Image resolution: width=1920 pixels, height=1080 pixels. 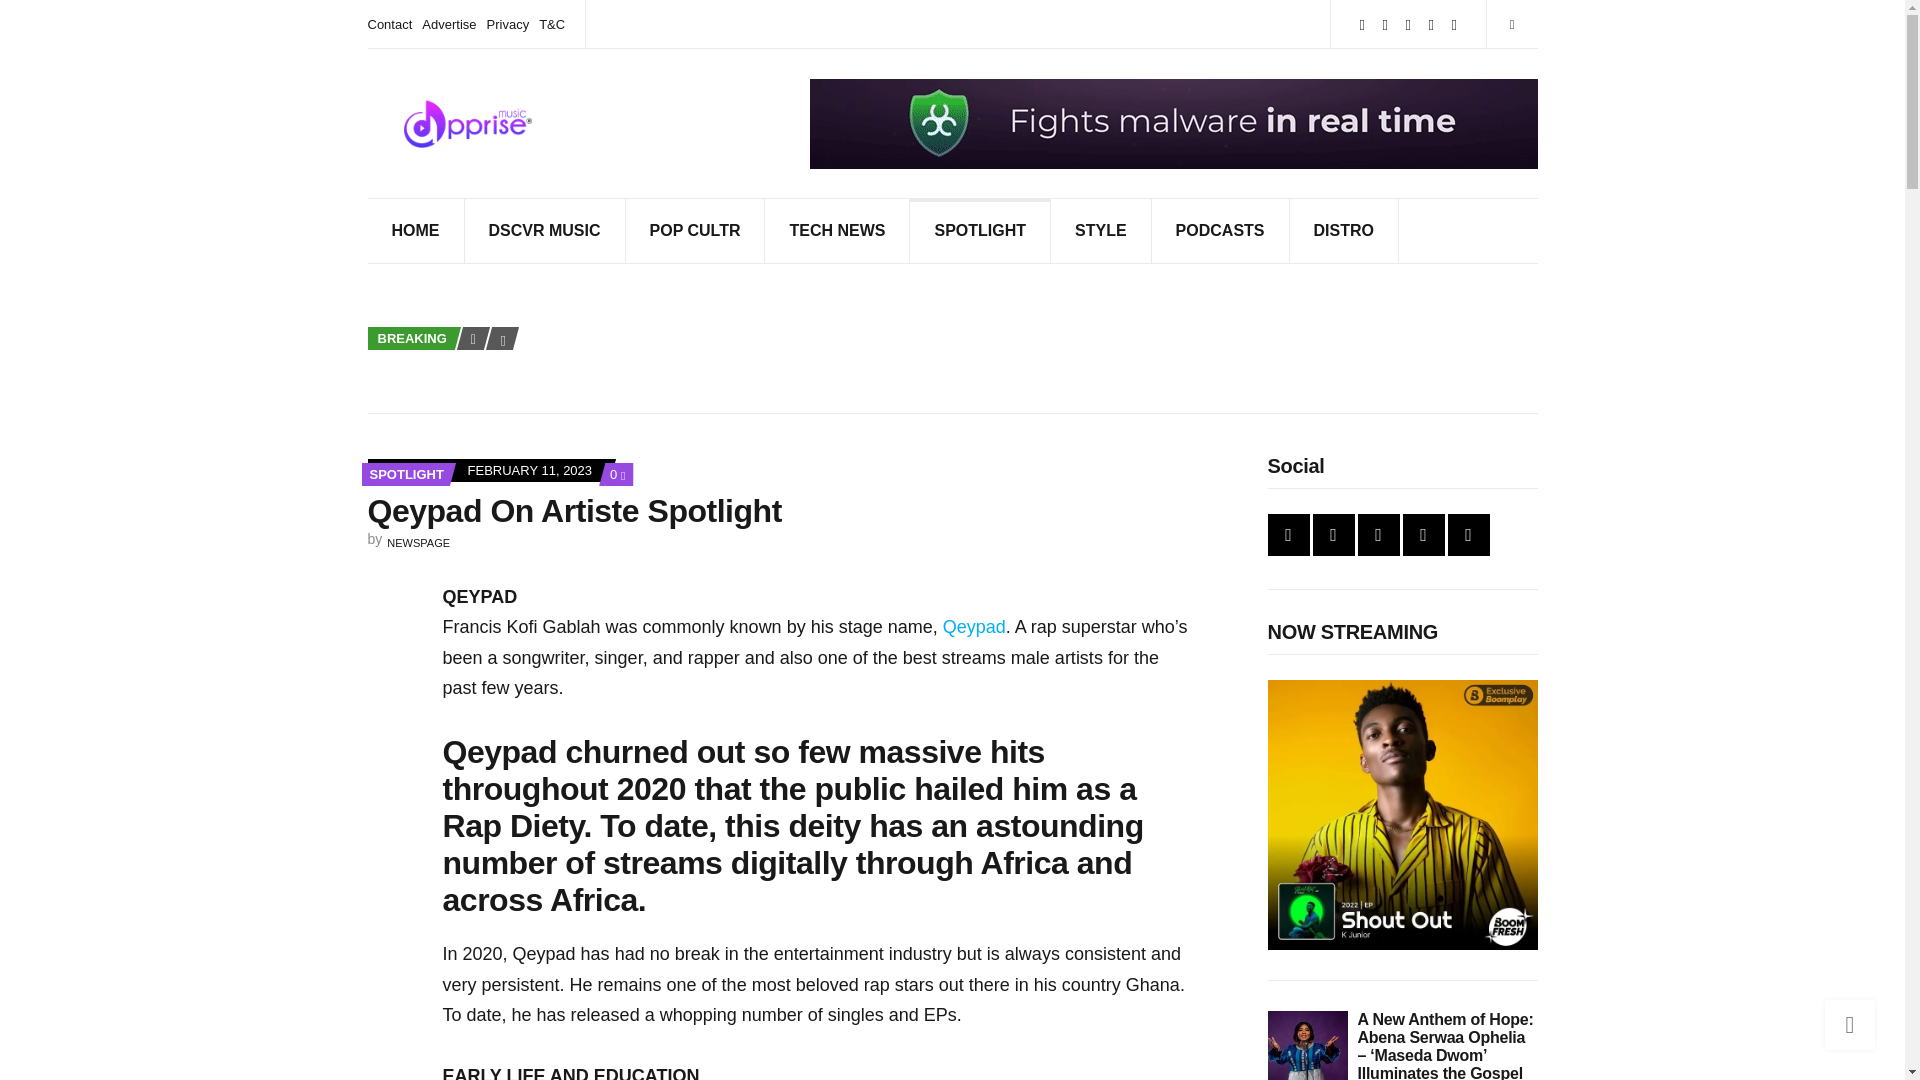 I want to click on Spotify, so click(x=974, y=626).